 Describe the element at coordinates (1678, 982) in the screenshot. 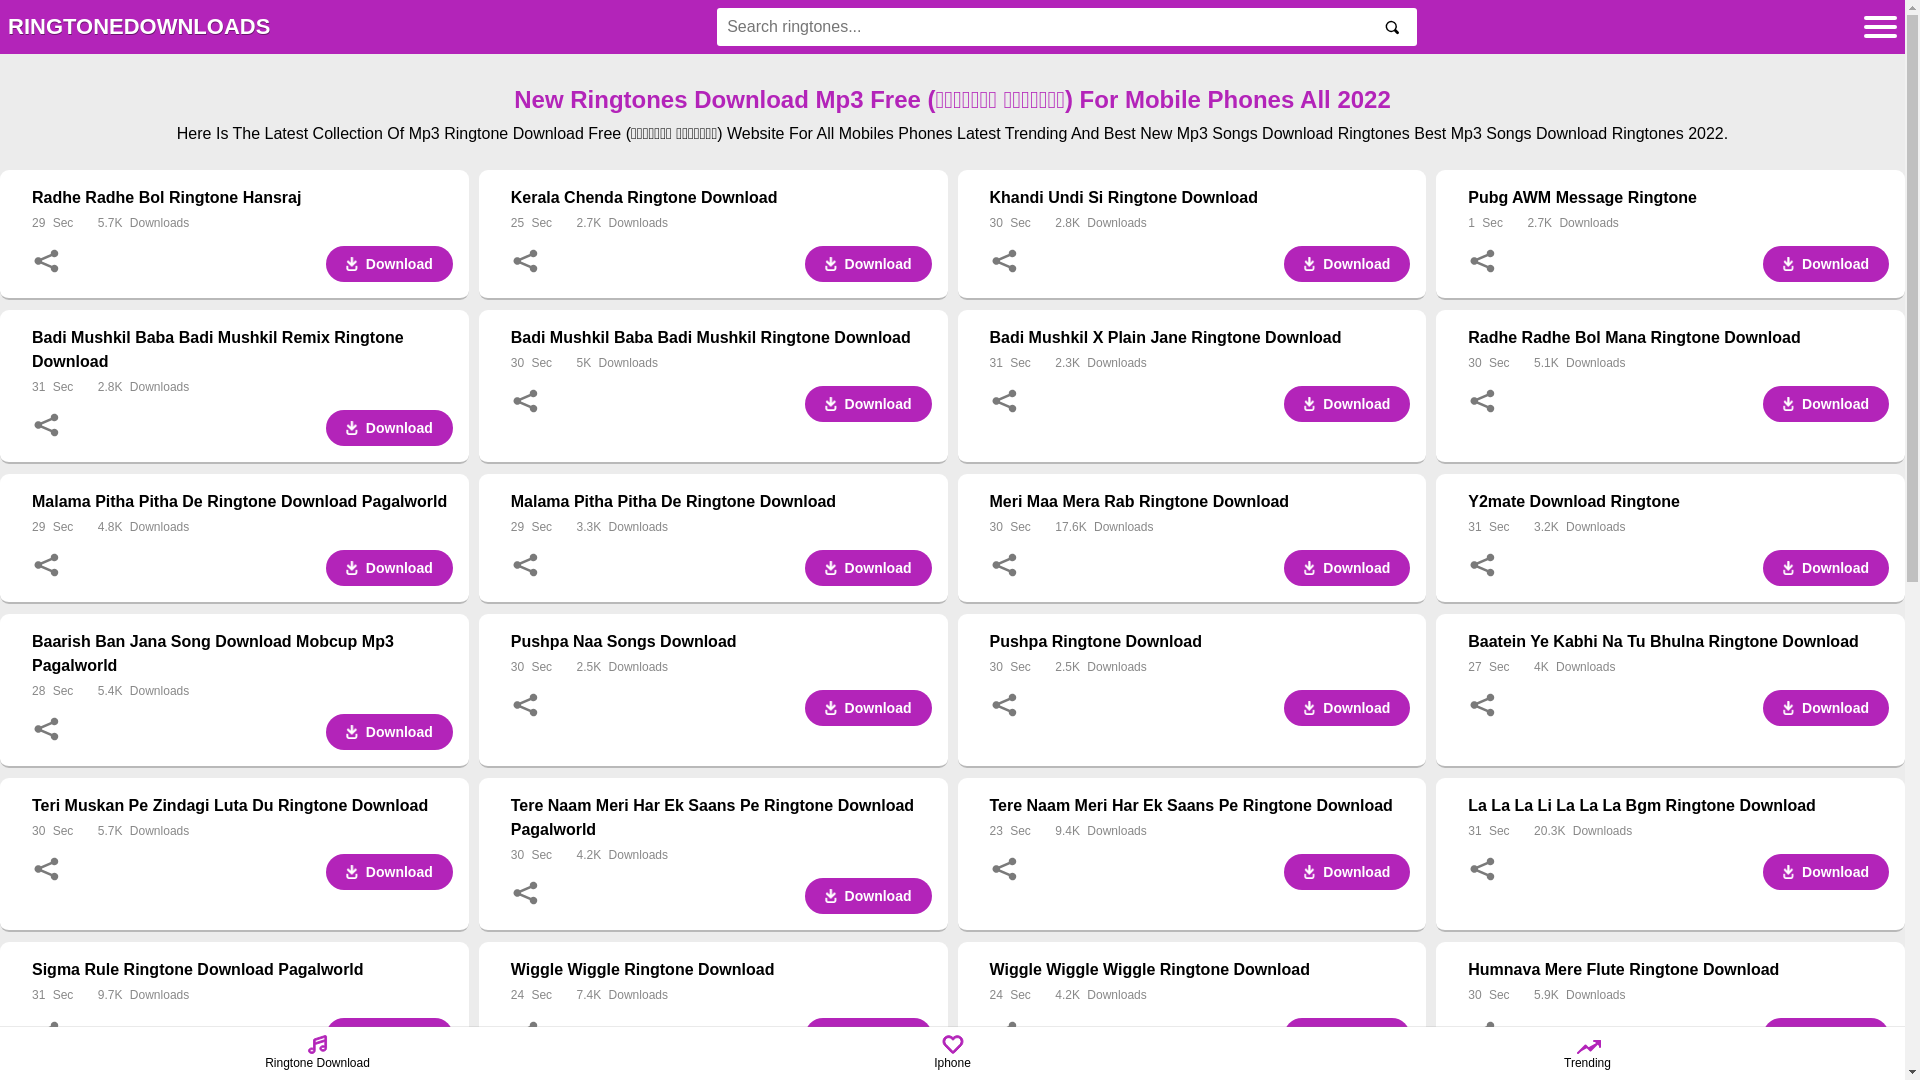

I see `Humnava Mere Flute Ringtone Download
30 5.9K` at that location.